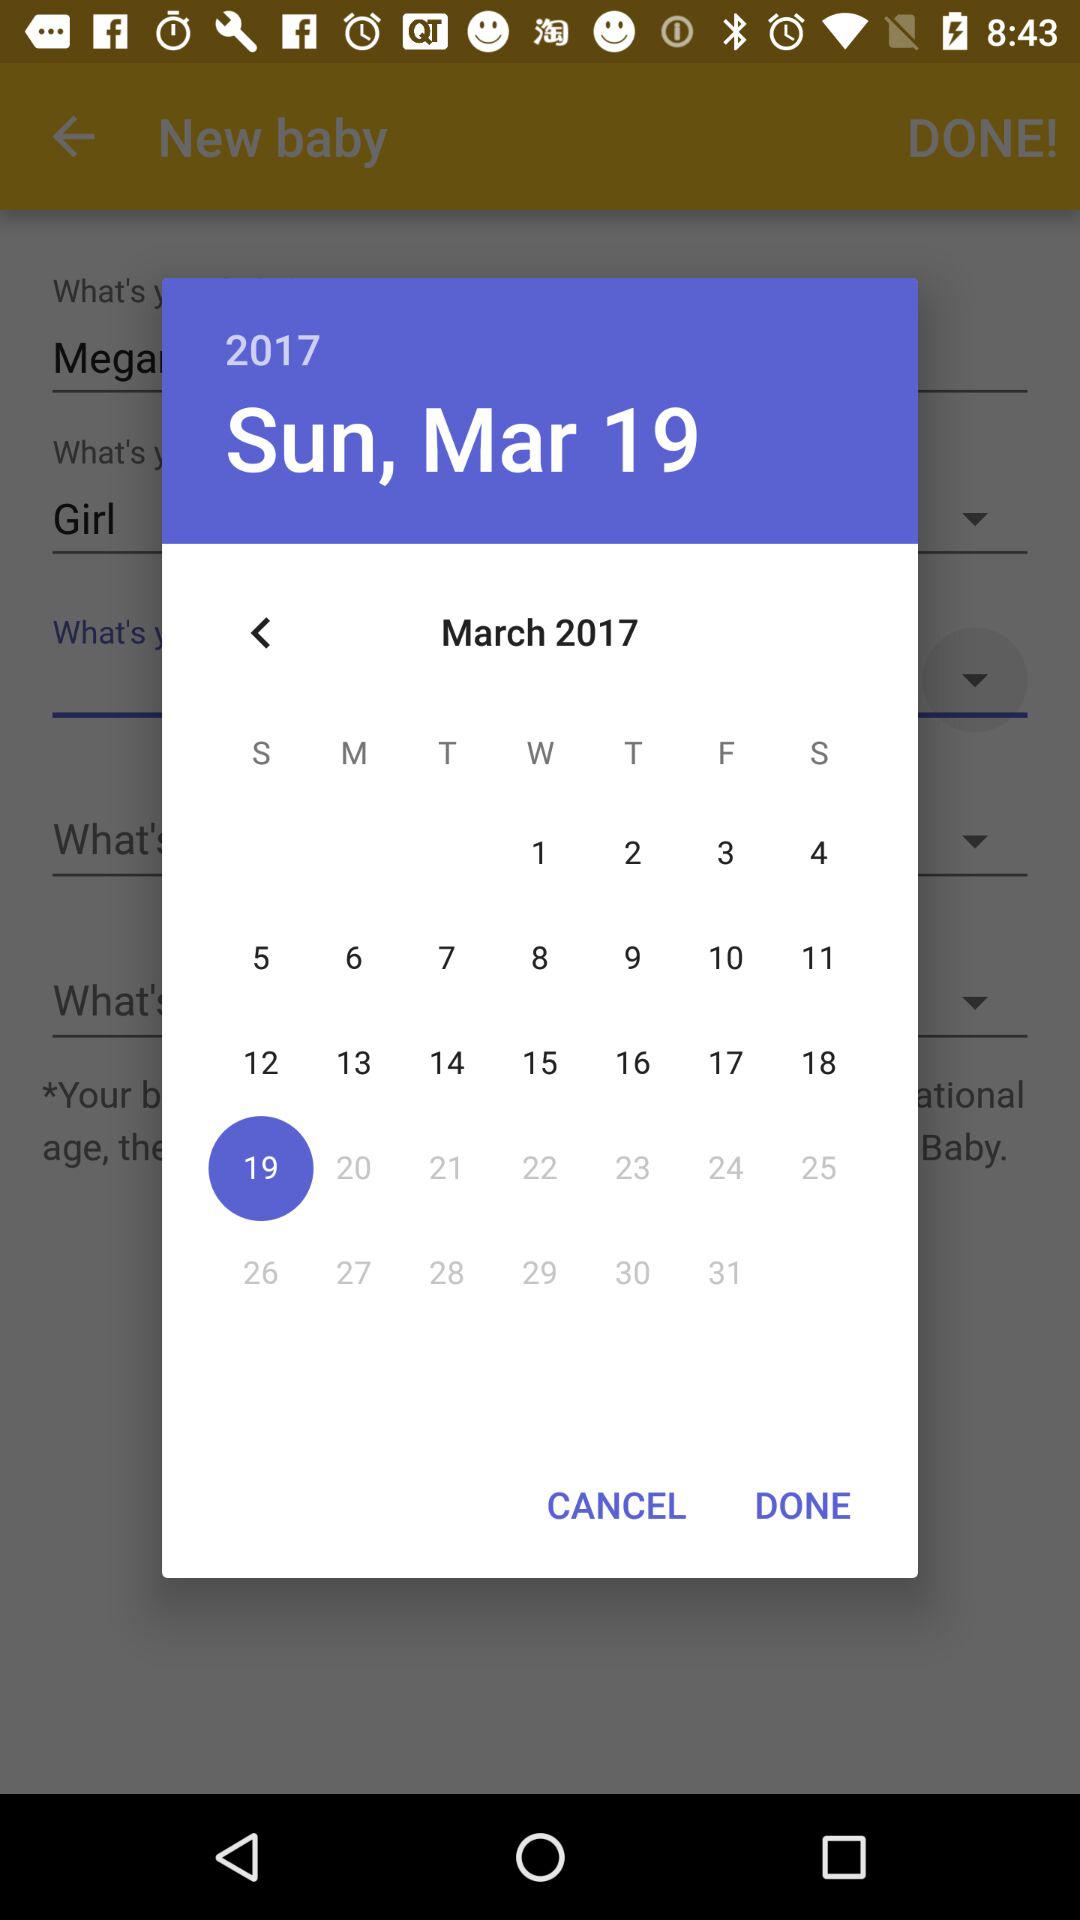  What do you see at coordinates (802, 1504) in the screenshot?
I see `launch done` at bounding box center [802, 1504].